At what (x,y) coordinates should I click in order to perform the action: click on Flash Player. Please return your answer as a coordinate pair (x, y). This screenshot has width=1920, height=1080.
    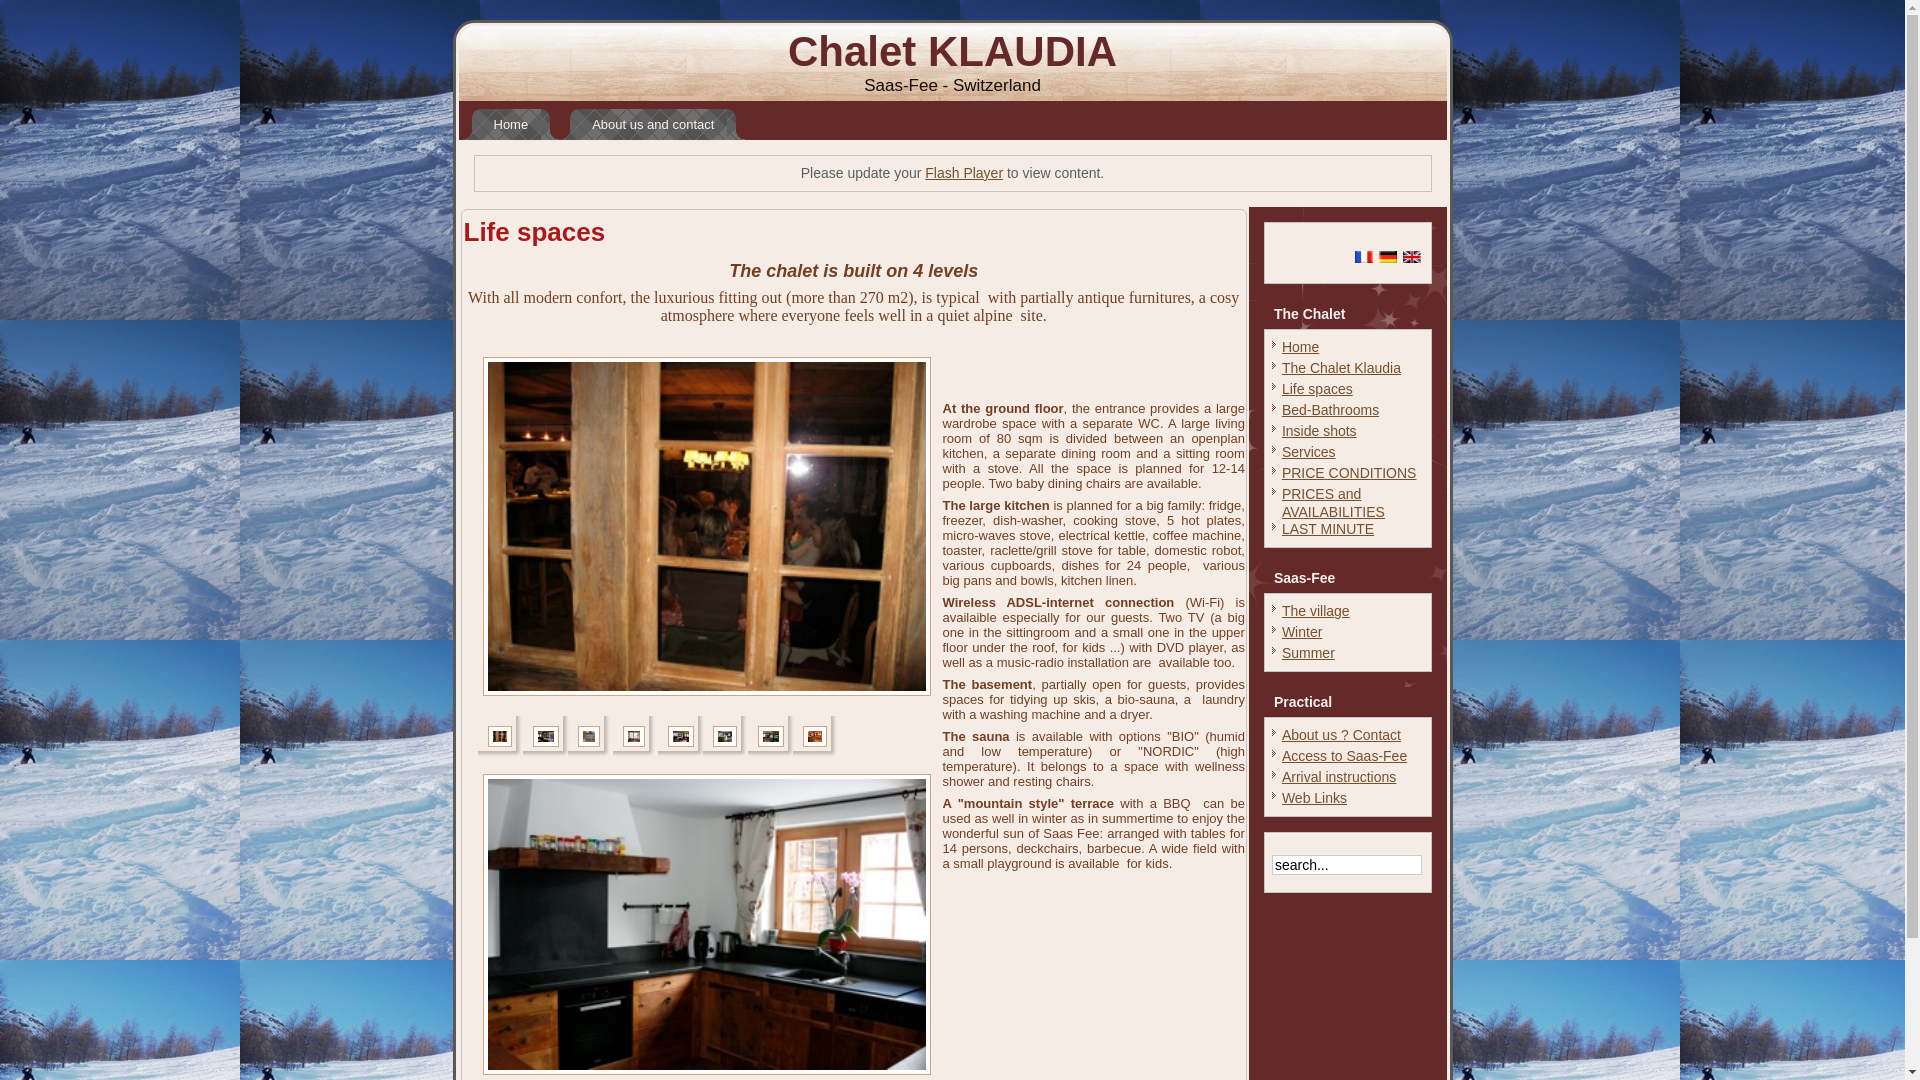
    Looking at the image, I should click on (964, 173).